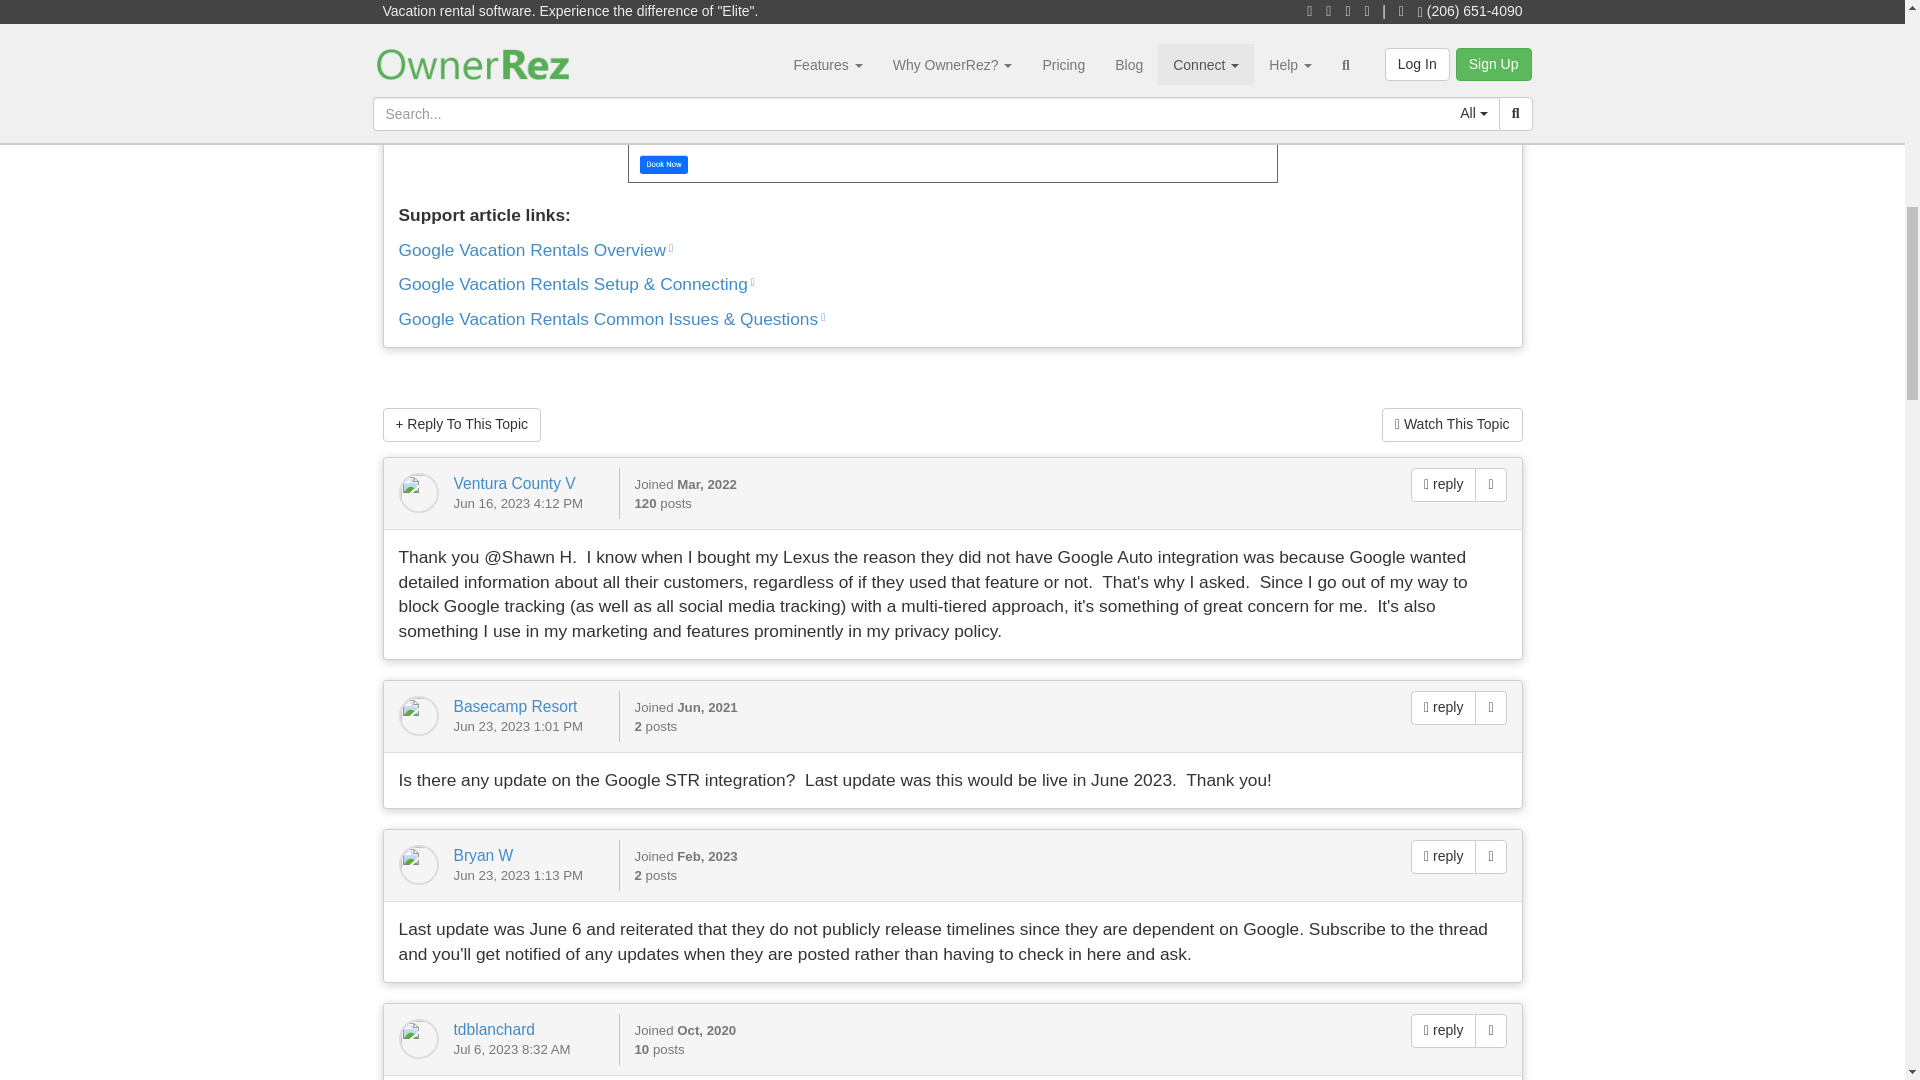 Image resolution: width=1920 pixels, height=1080 pixels. I want to click on Permanent link, so click(1490, 1030).